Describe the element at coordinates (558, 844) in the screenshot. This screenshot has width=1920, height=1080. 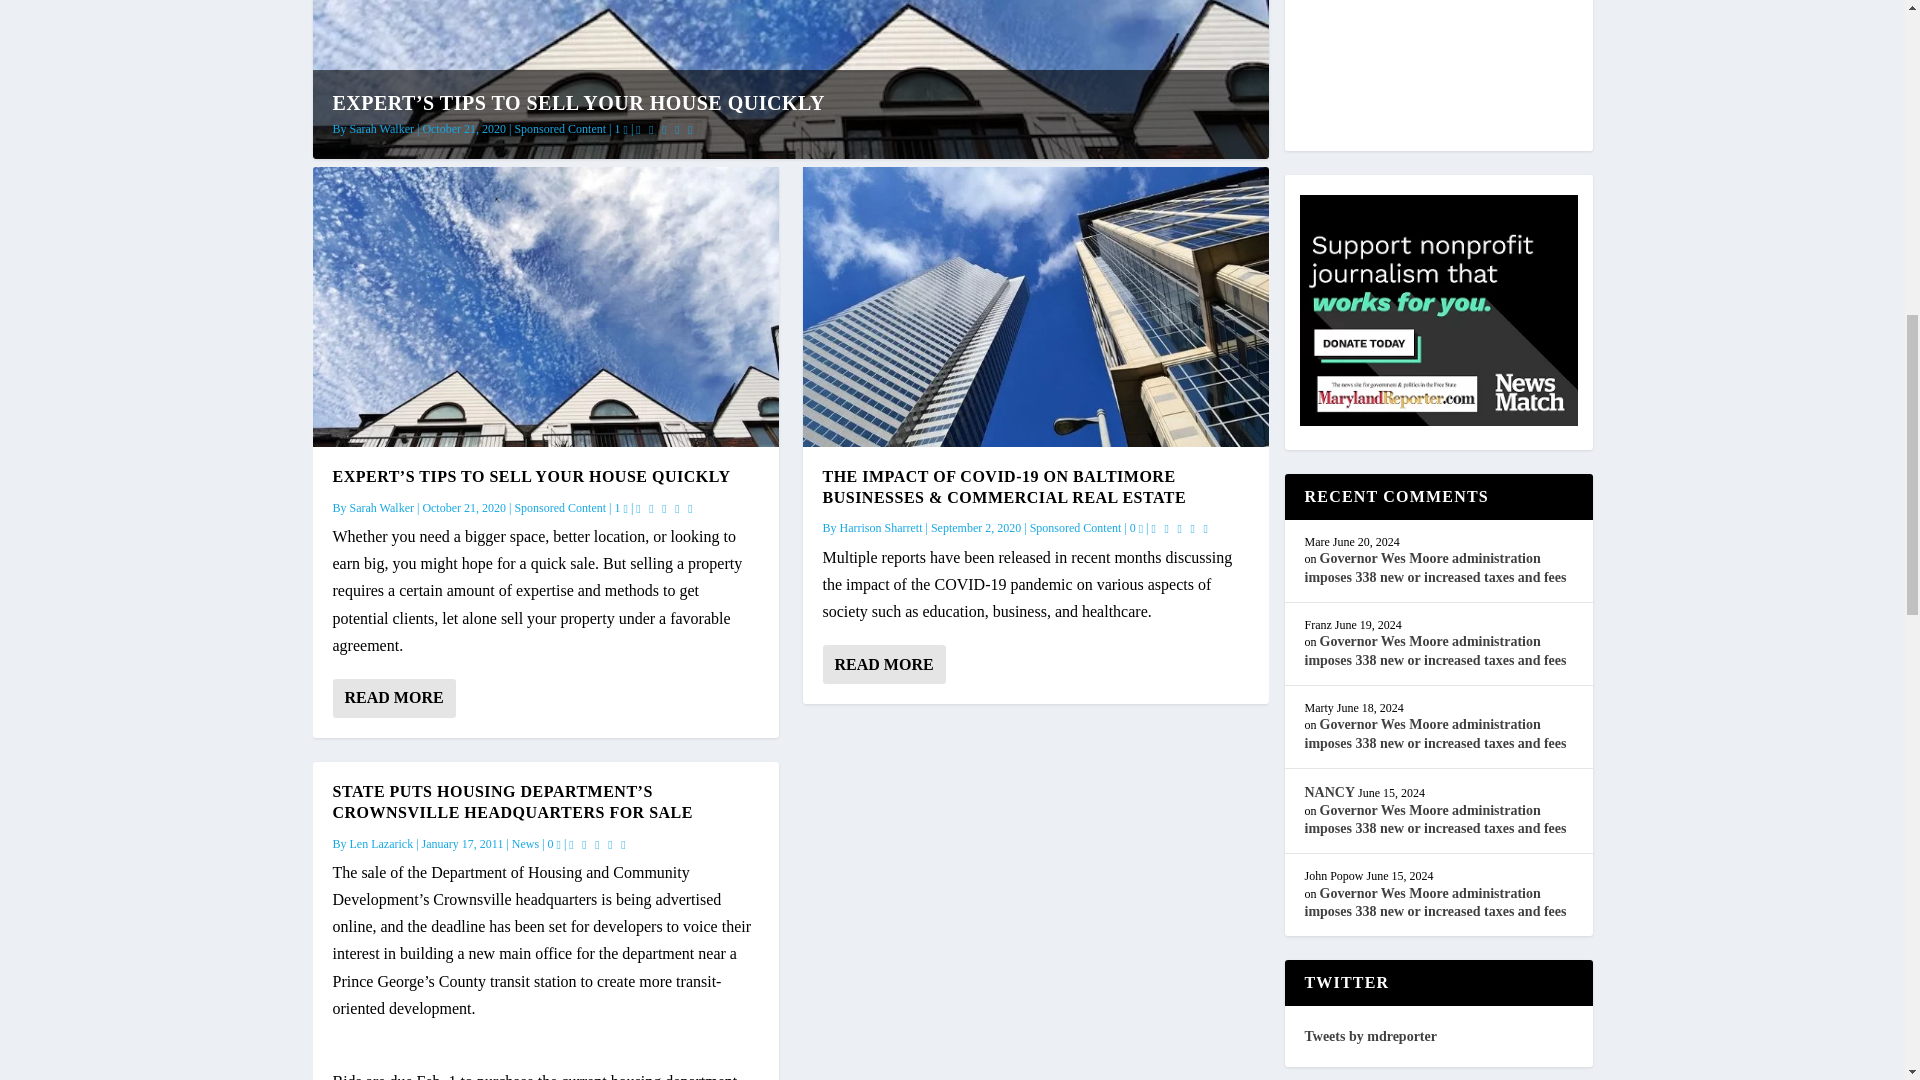
I see `comment count` at that location.